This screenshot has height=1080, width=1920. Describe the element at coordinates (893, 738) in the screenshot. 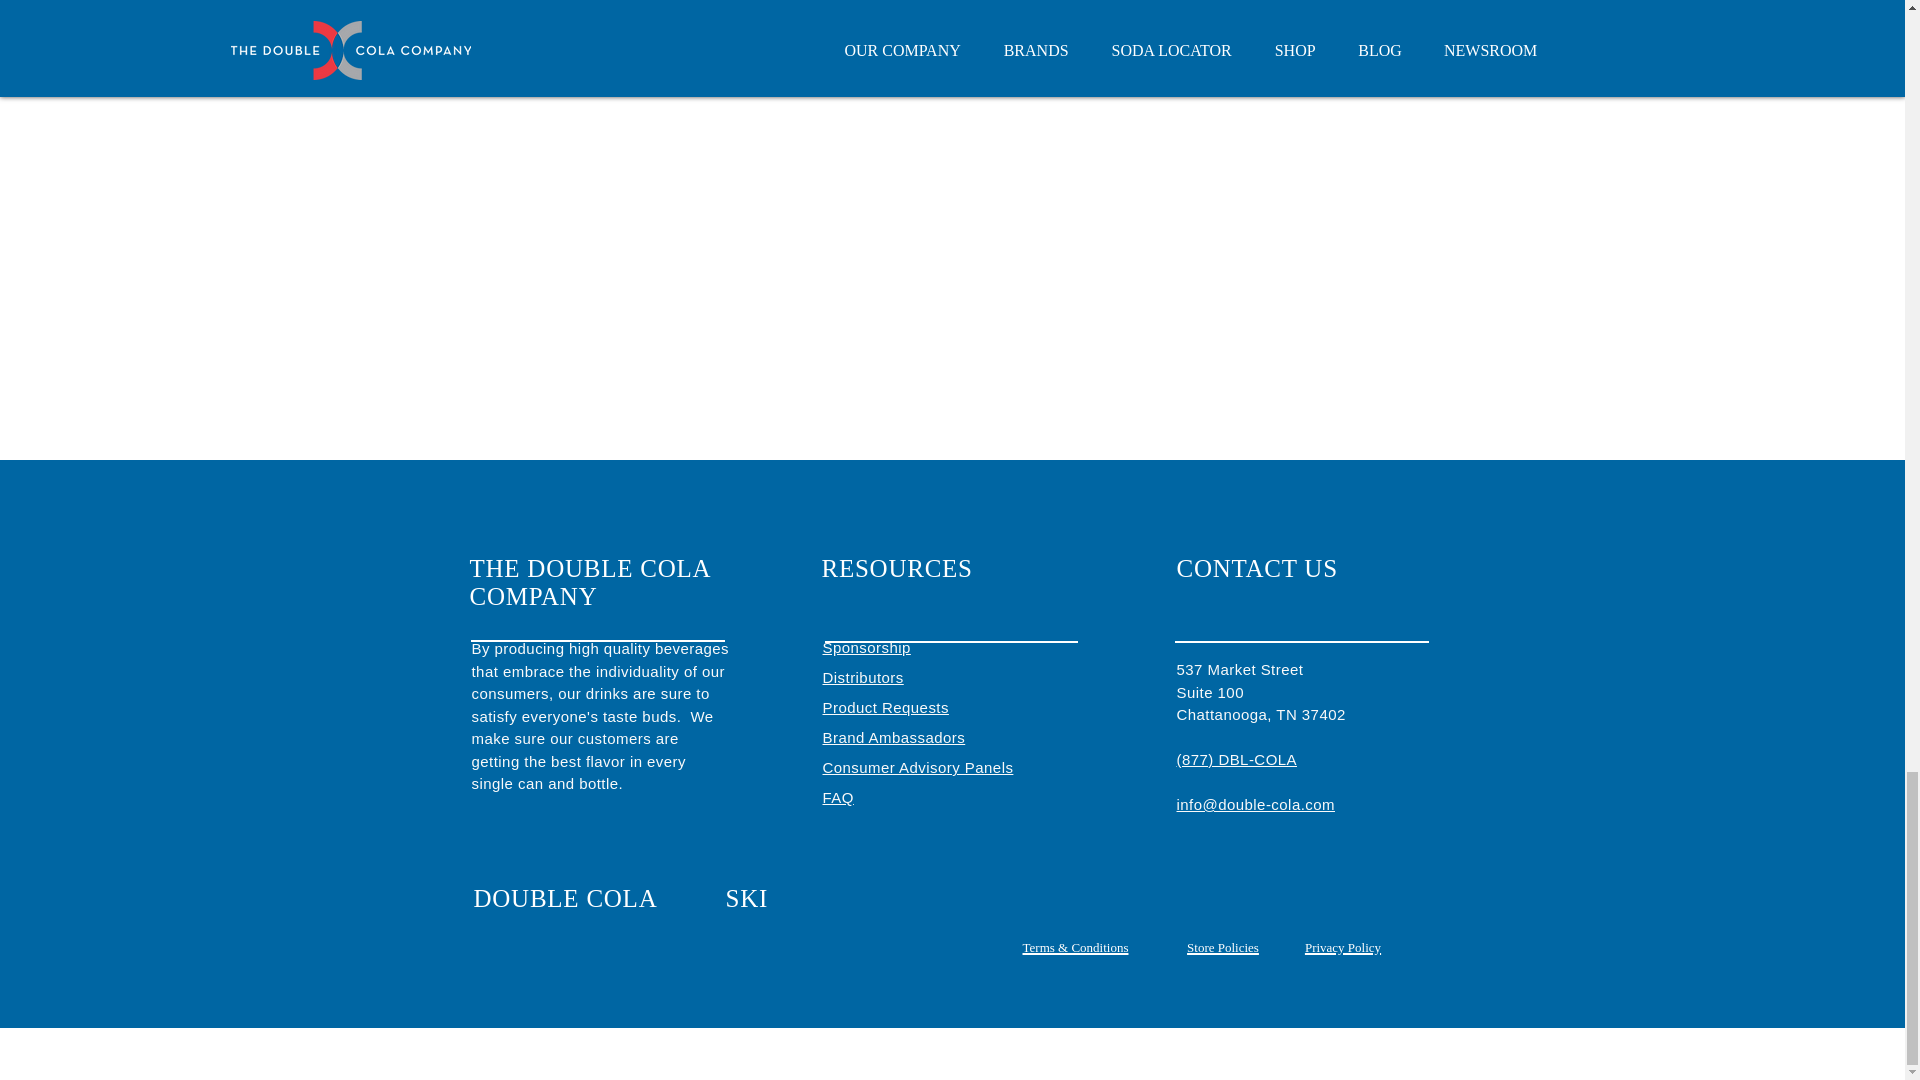

I see `Brand Ambassadors` at that location.